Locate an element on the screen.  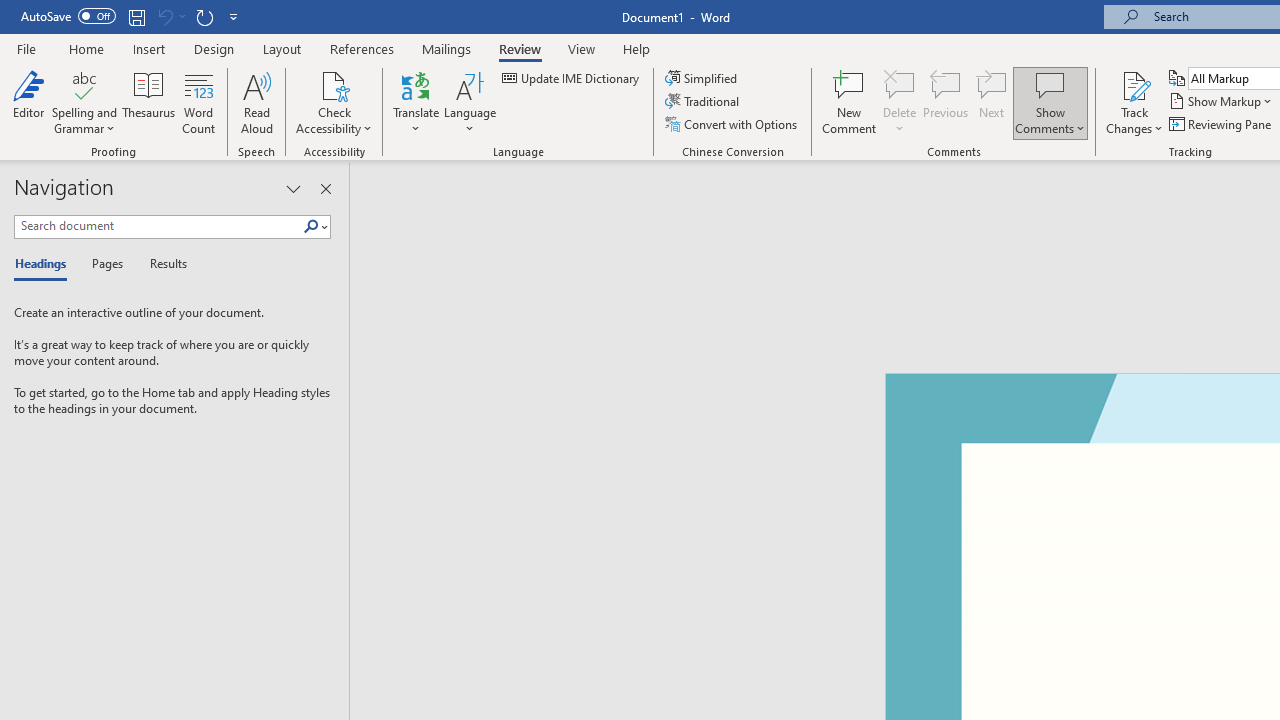
Show Markup is located at coordinates (1222, 102).